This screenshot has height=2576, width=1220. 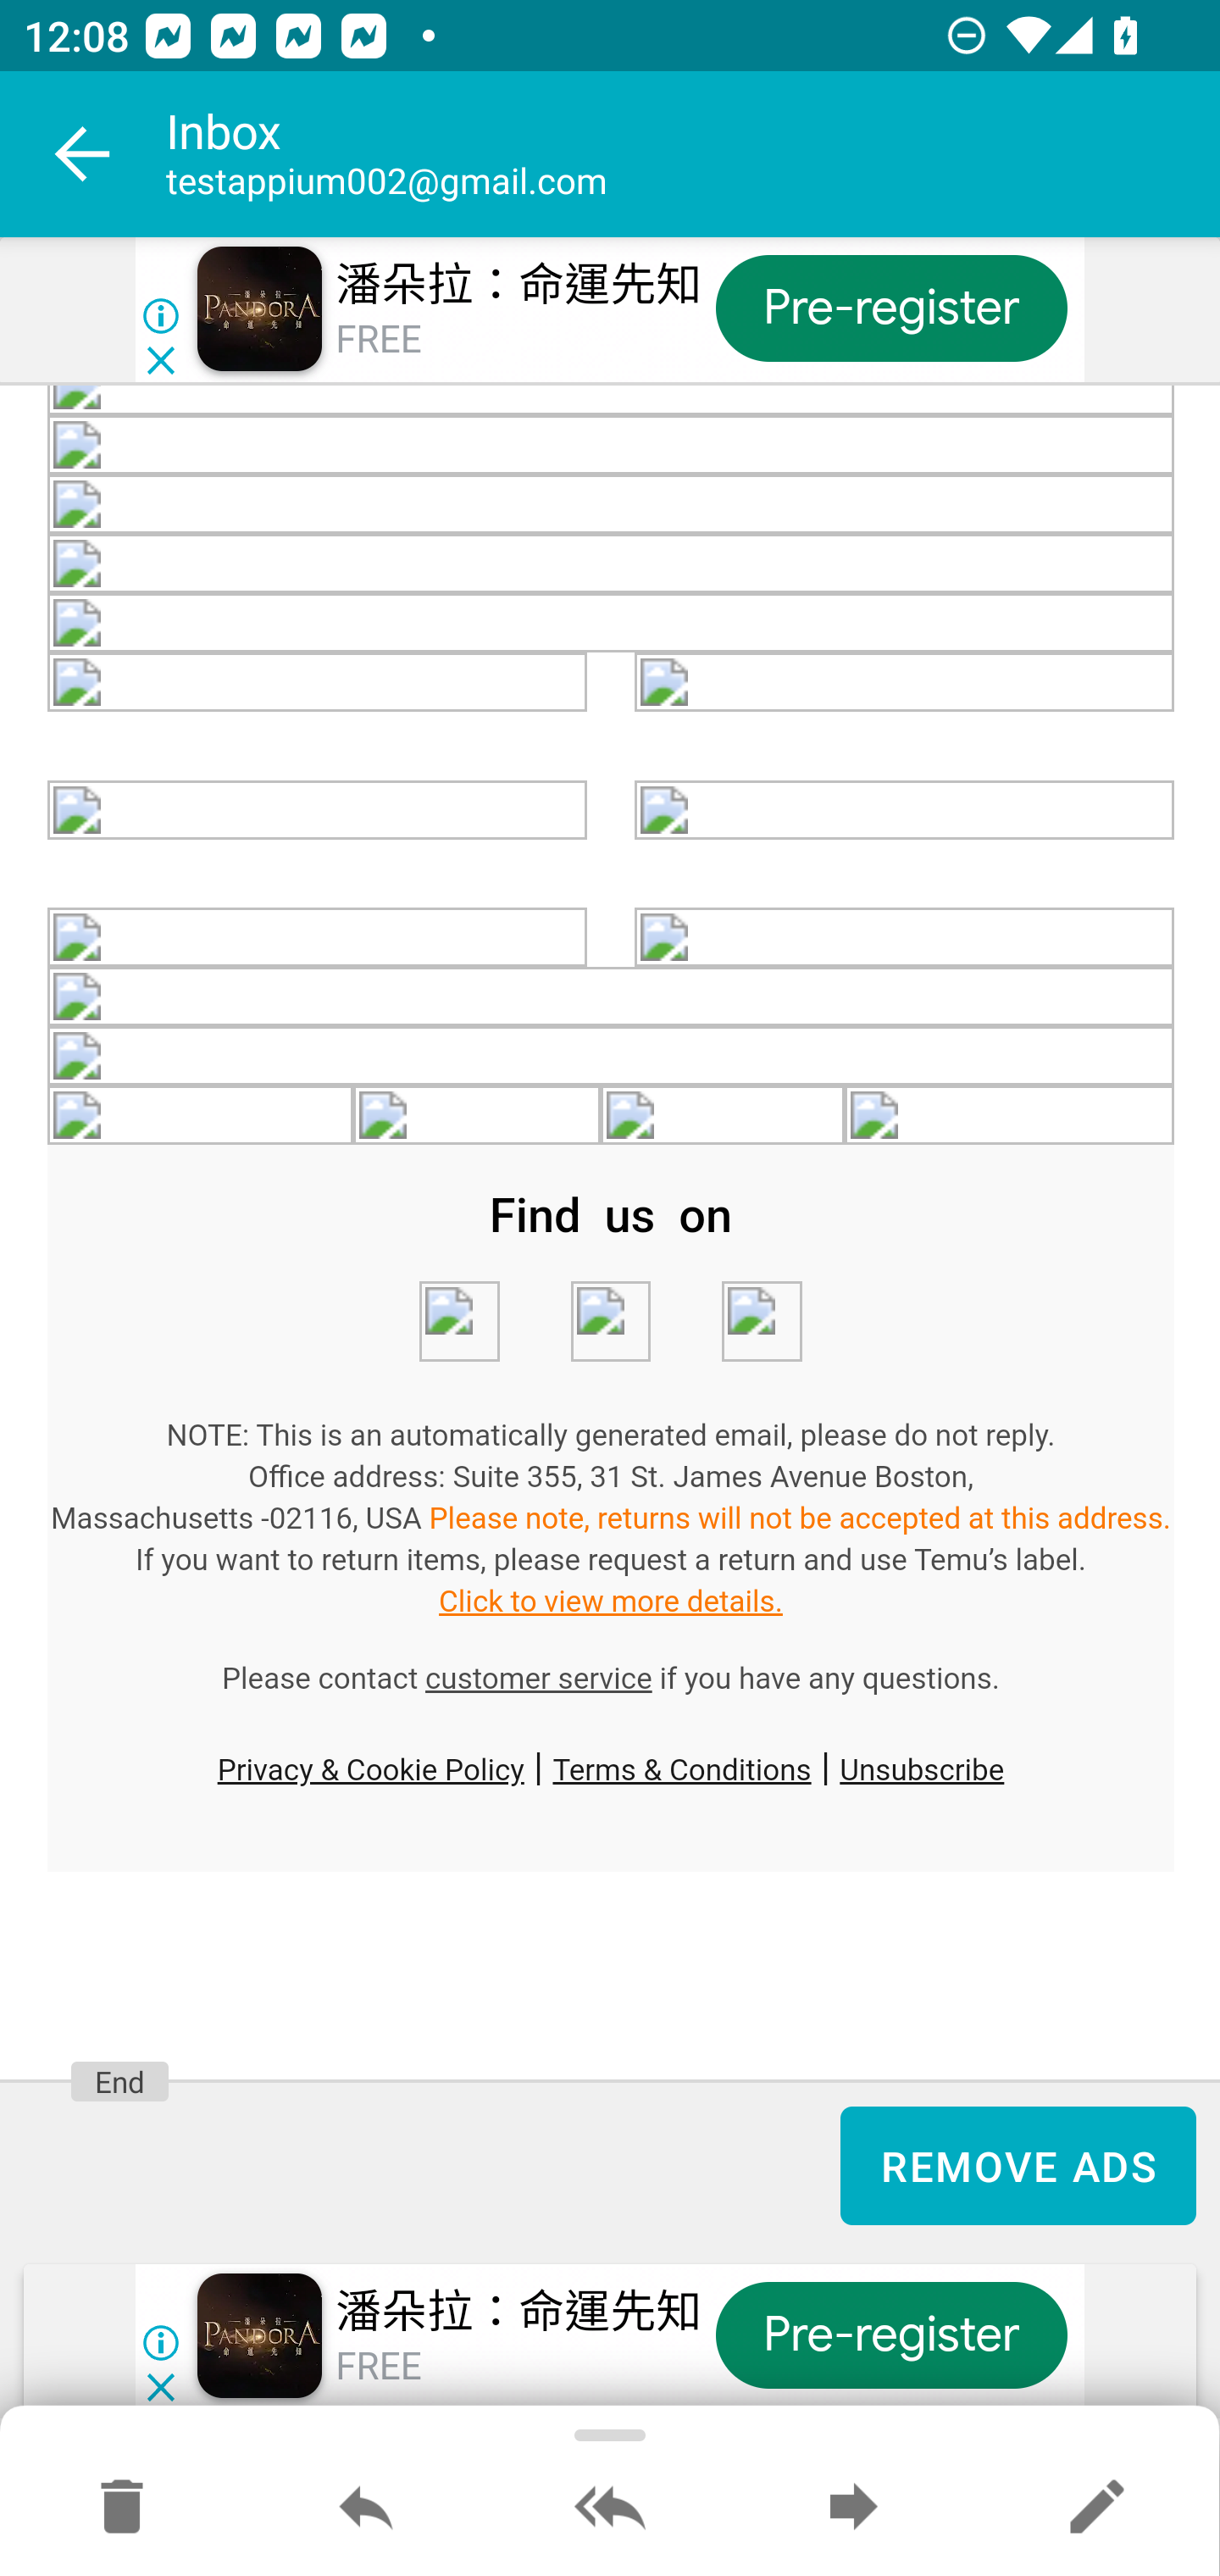 I want to click on data:, so click(x=611, y=1322).